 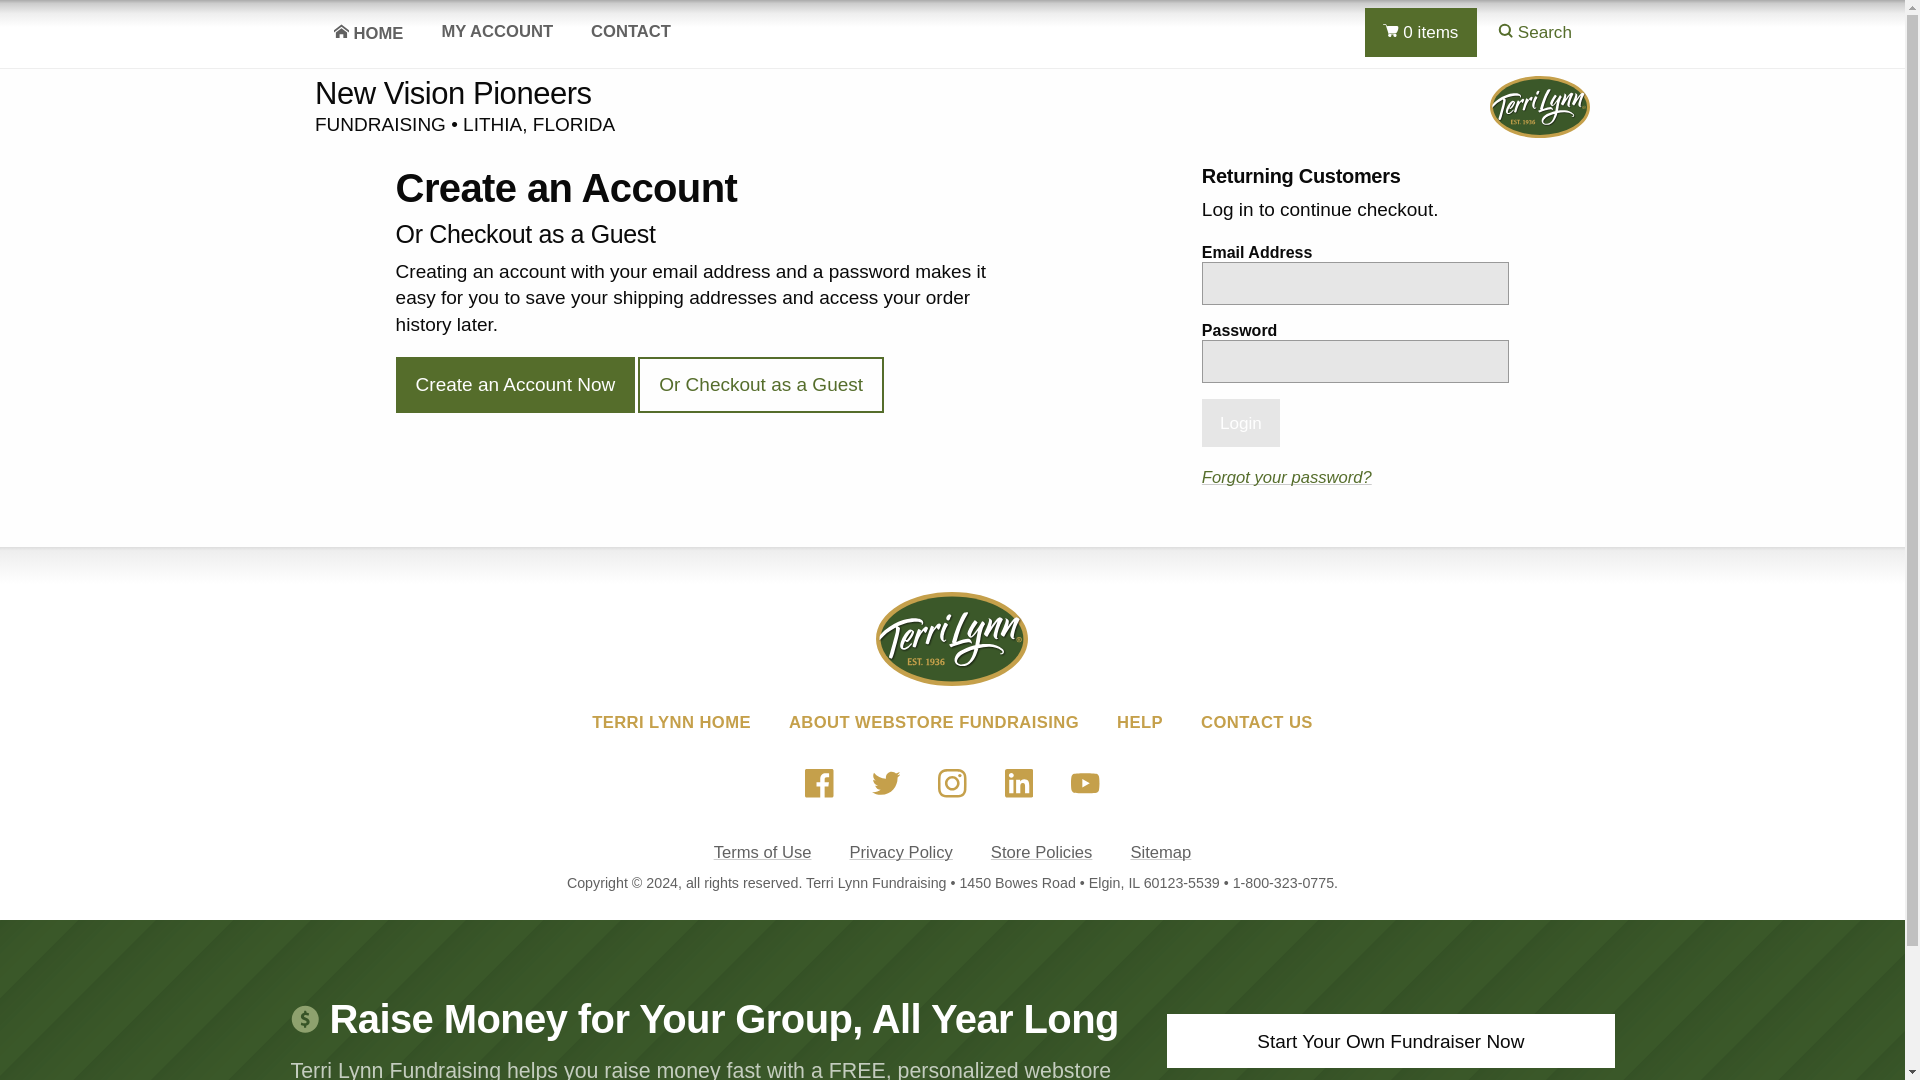 I want to click on Connect with Terri Lynn Fundraising on LinkedIn, so click(x=1018, y=784).